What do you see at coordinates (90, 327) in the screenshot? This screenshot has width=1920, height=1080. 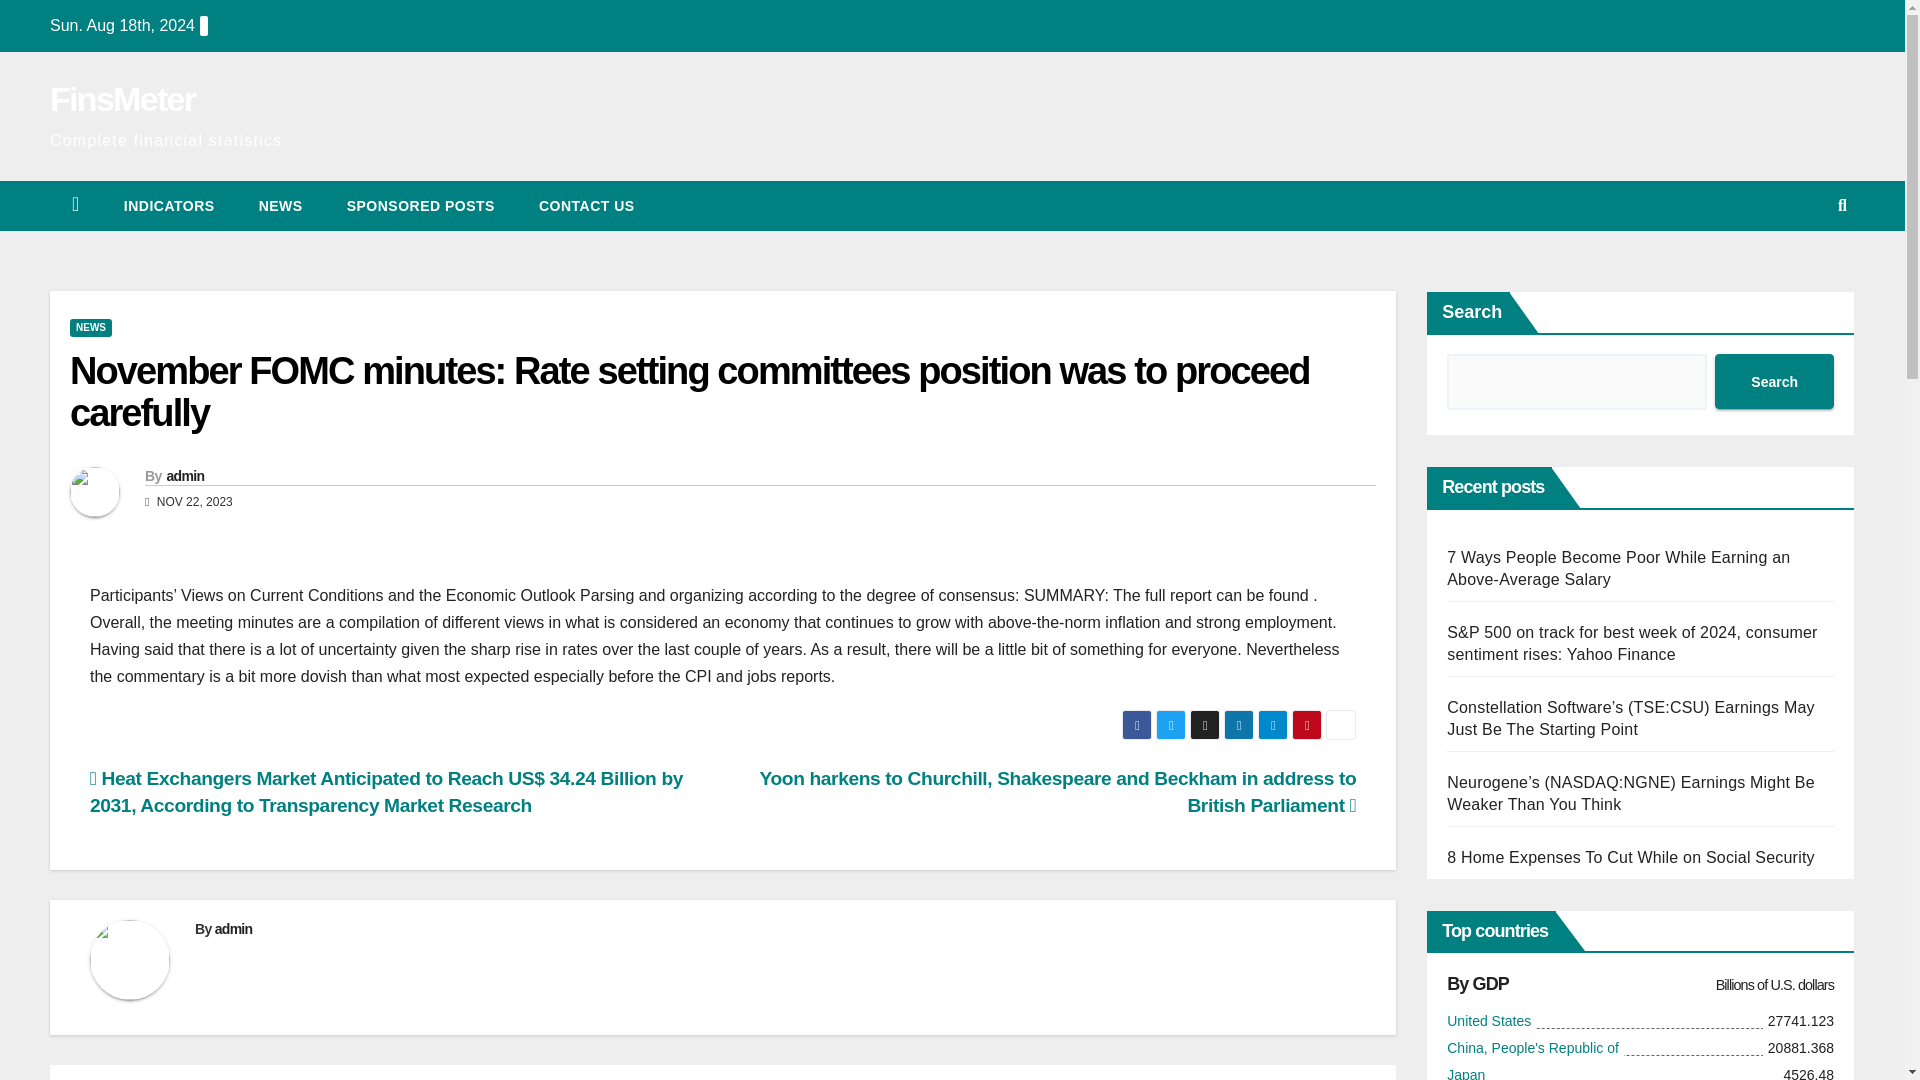 I see `NEWS` at bounding box center [90, 327].